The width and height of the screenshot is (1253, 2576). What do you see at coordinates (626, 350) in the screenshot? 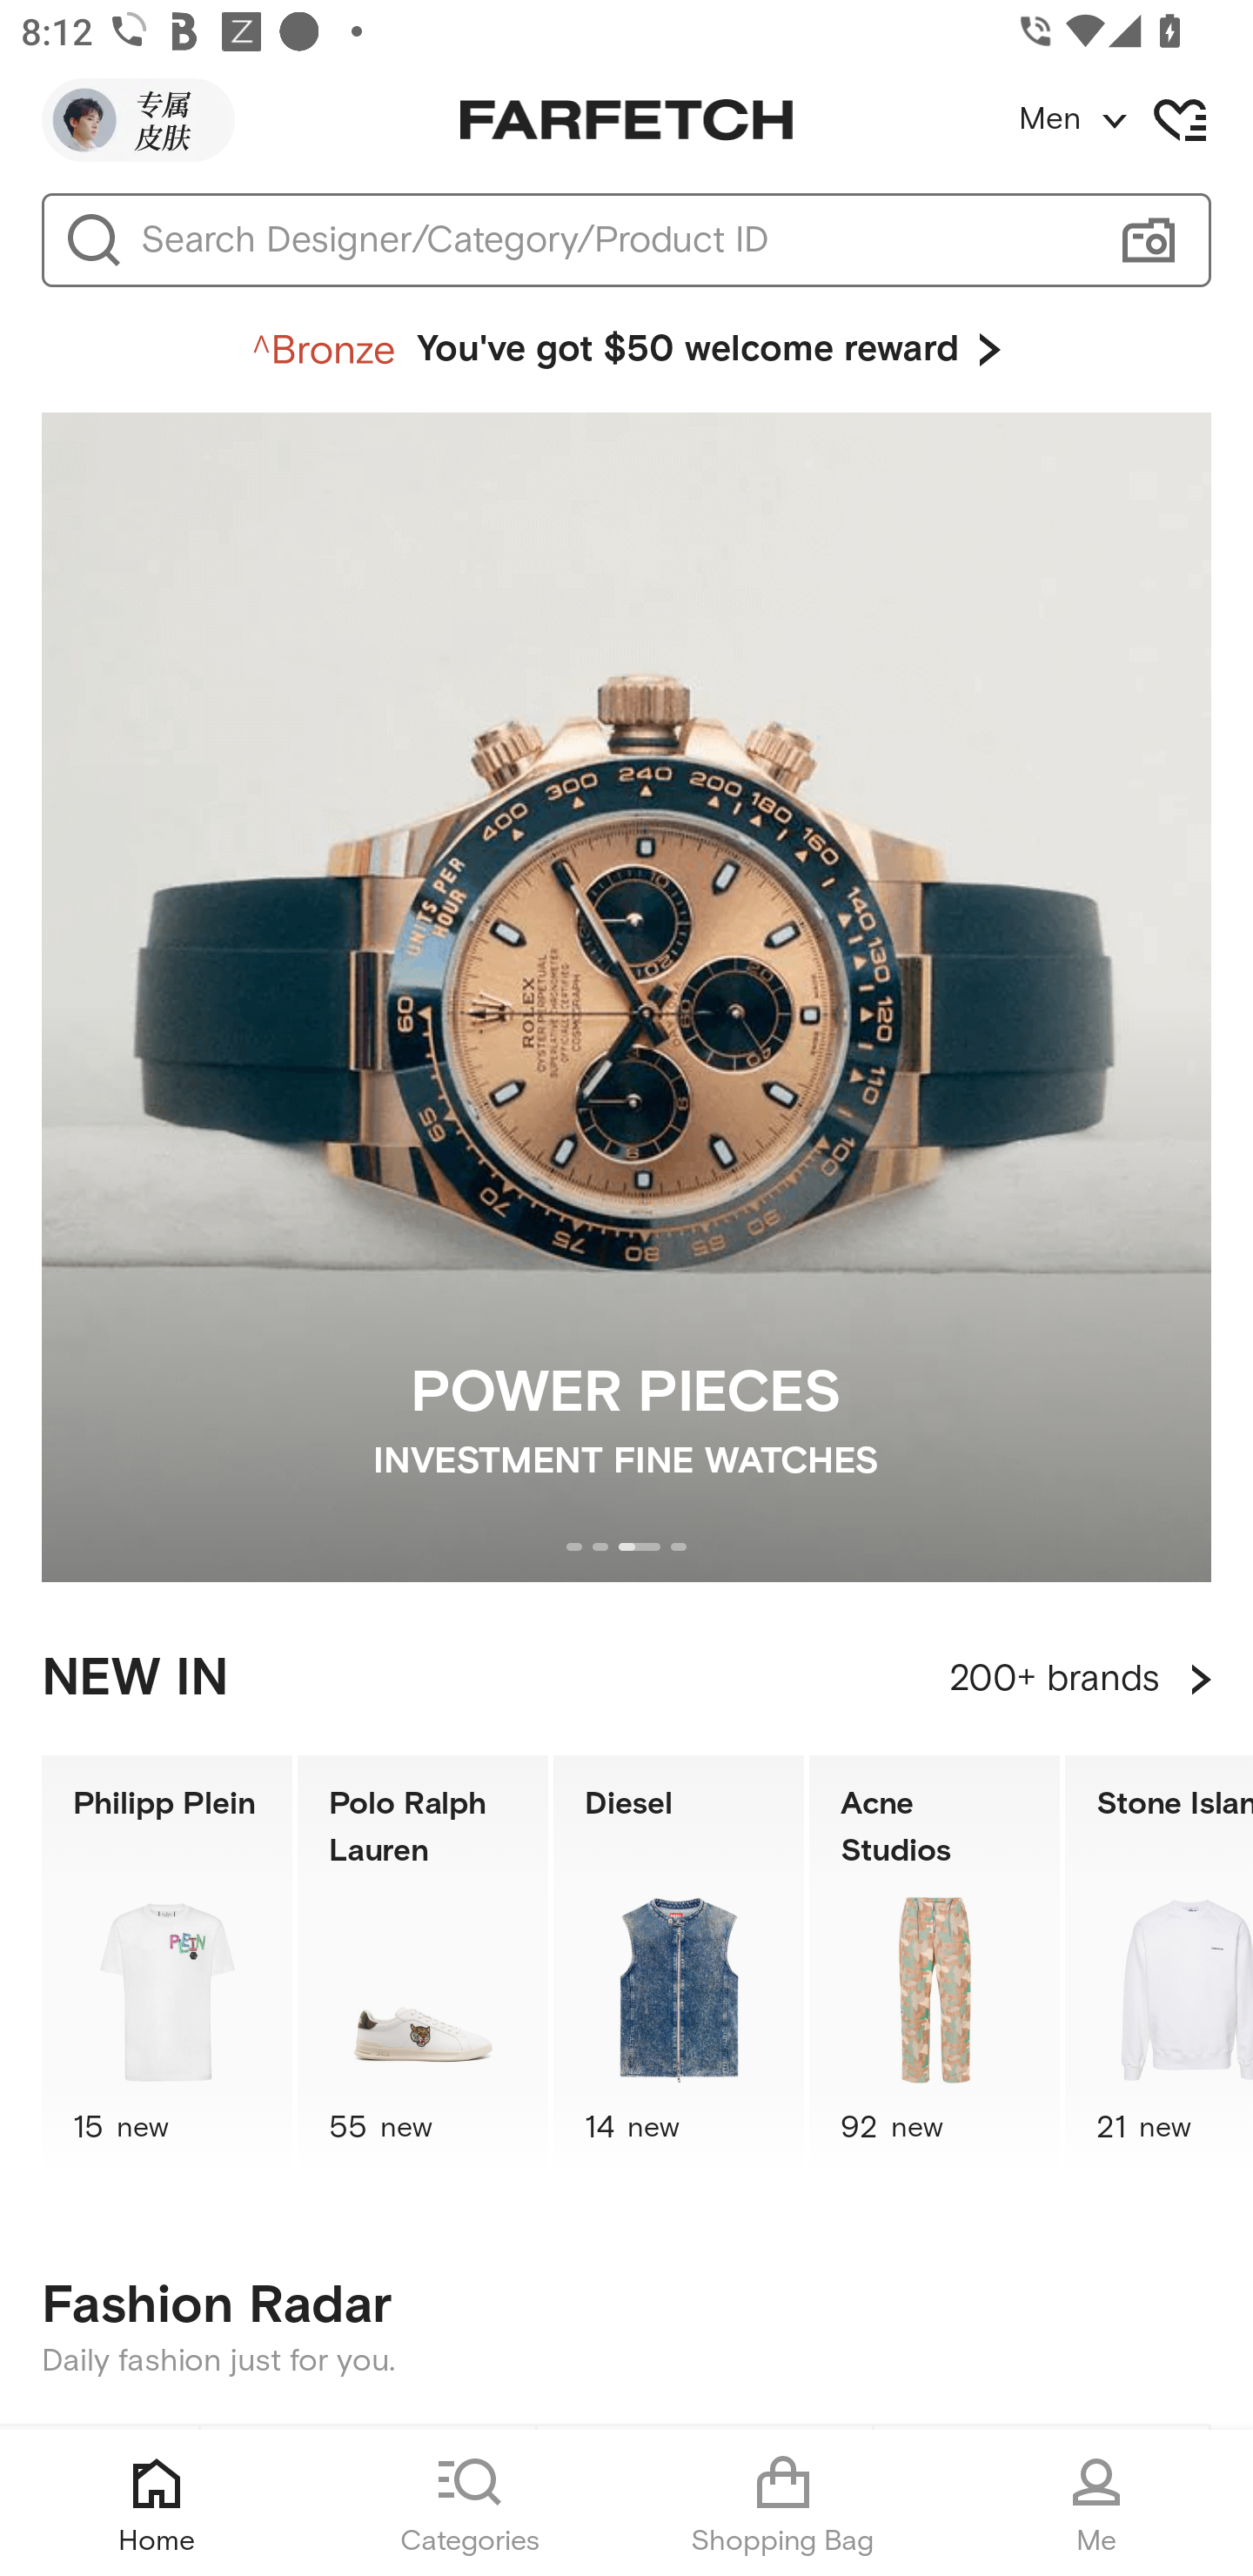
I see `You've got $50 welcome reward` at bounding box center [626, 350].